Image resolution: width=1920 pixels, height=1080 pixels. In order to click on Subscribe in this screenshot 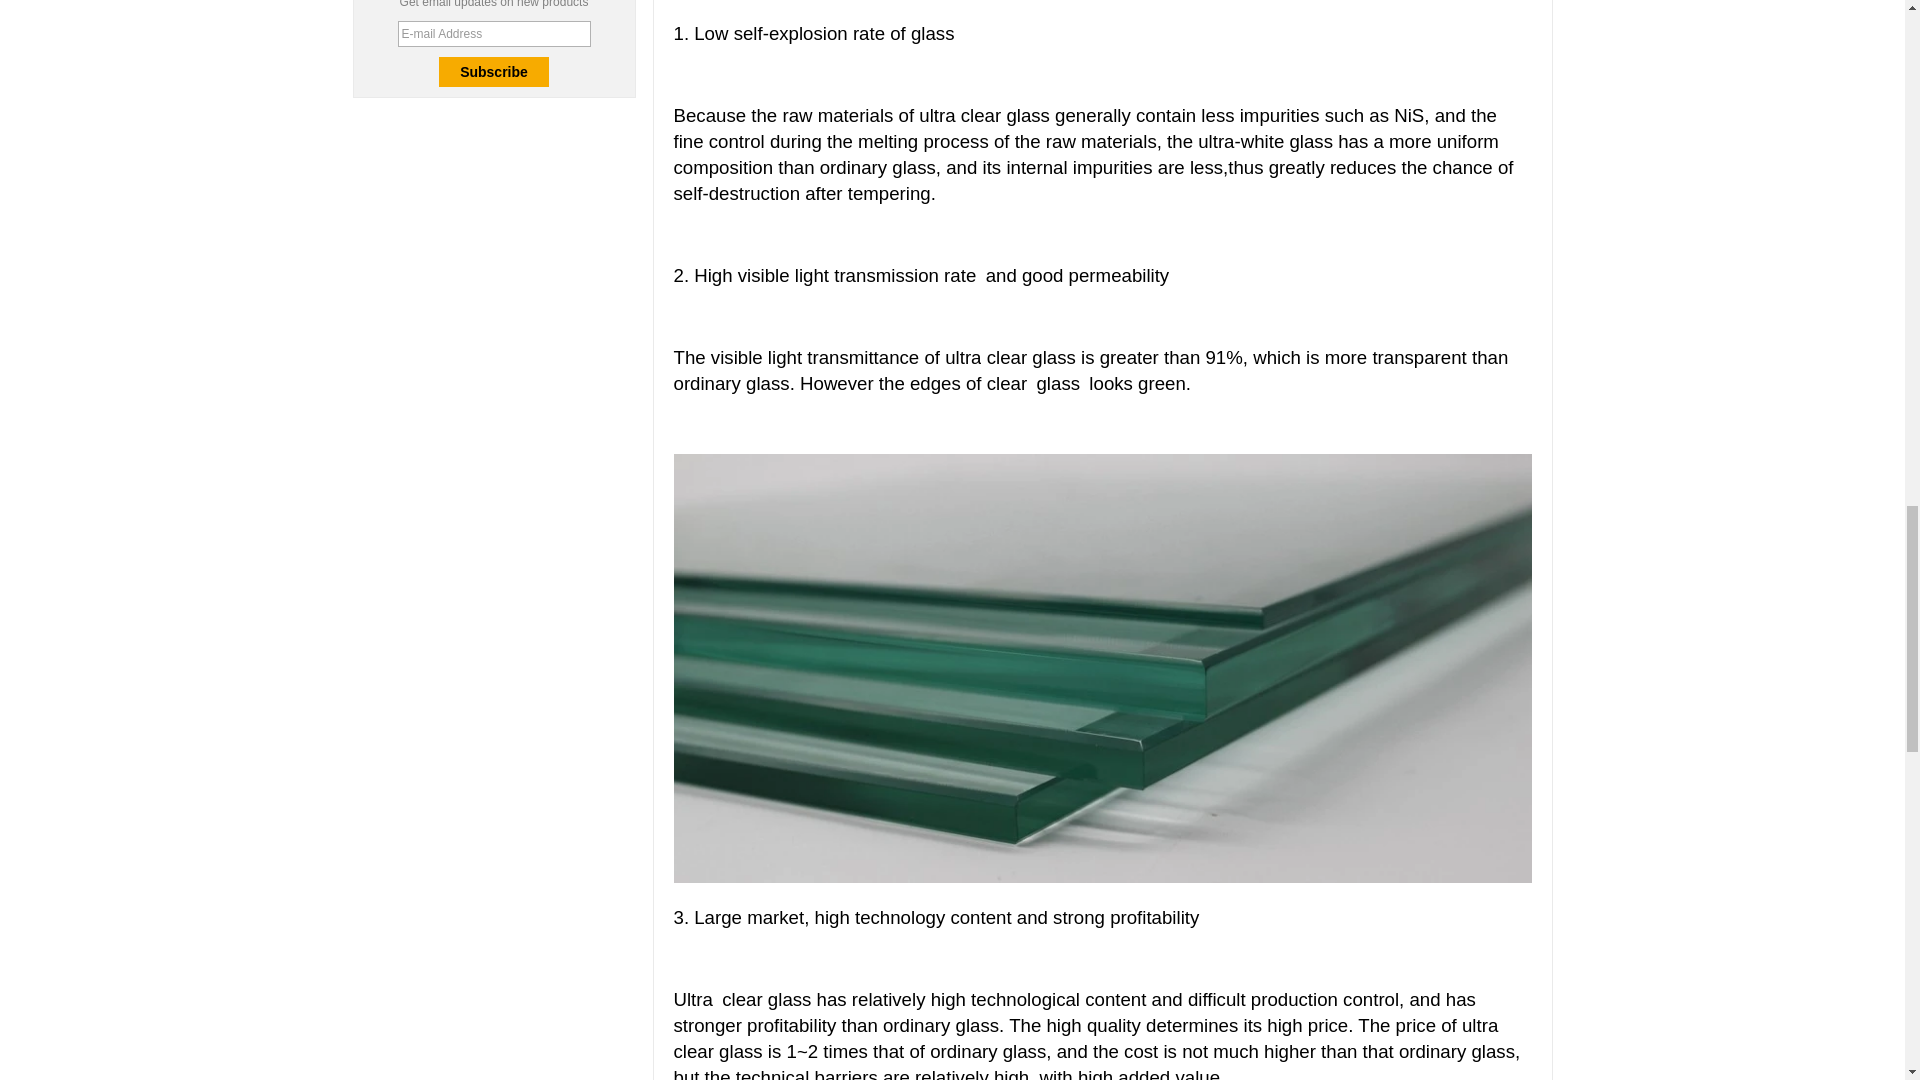, I will do `click(494, 72)`.